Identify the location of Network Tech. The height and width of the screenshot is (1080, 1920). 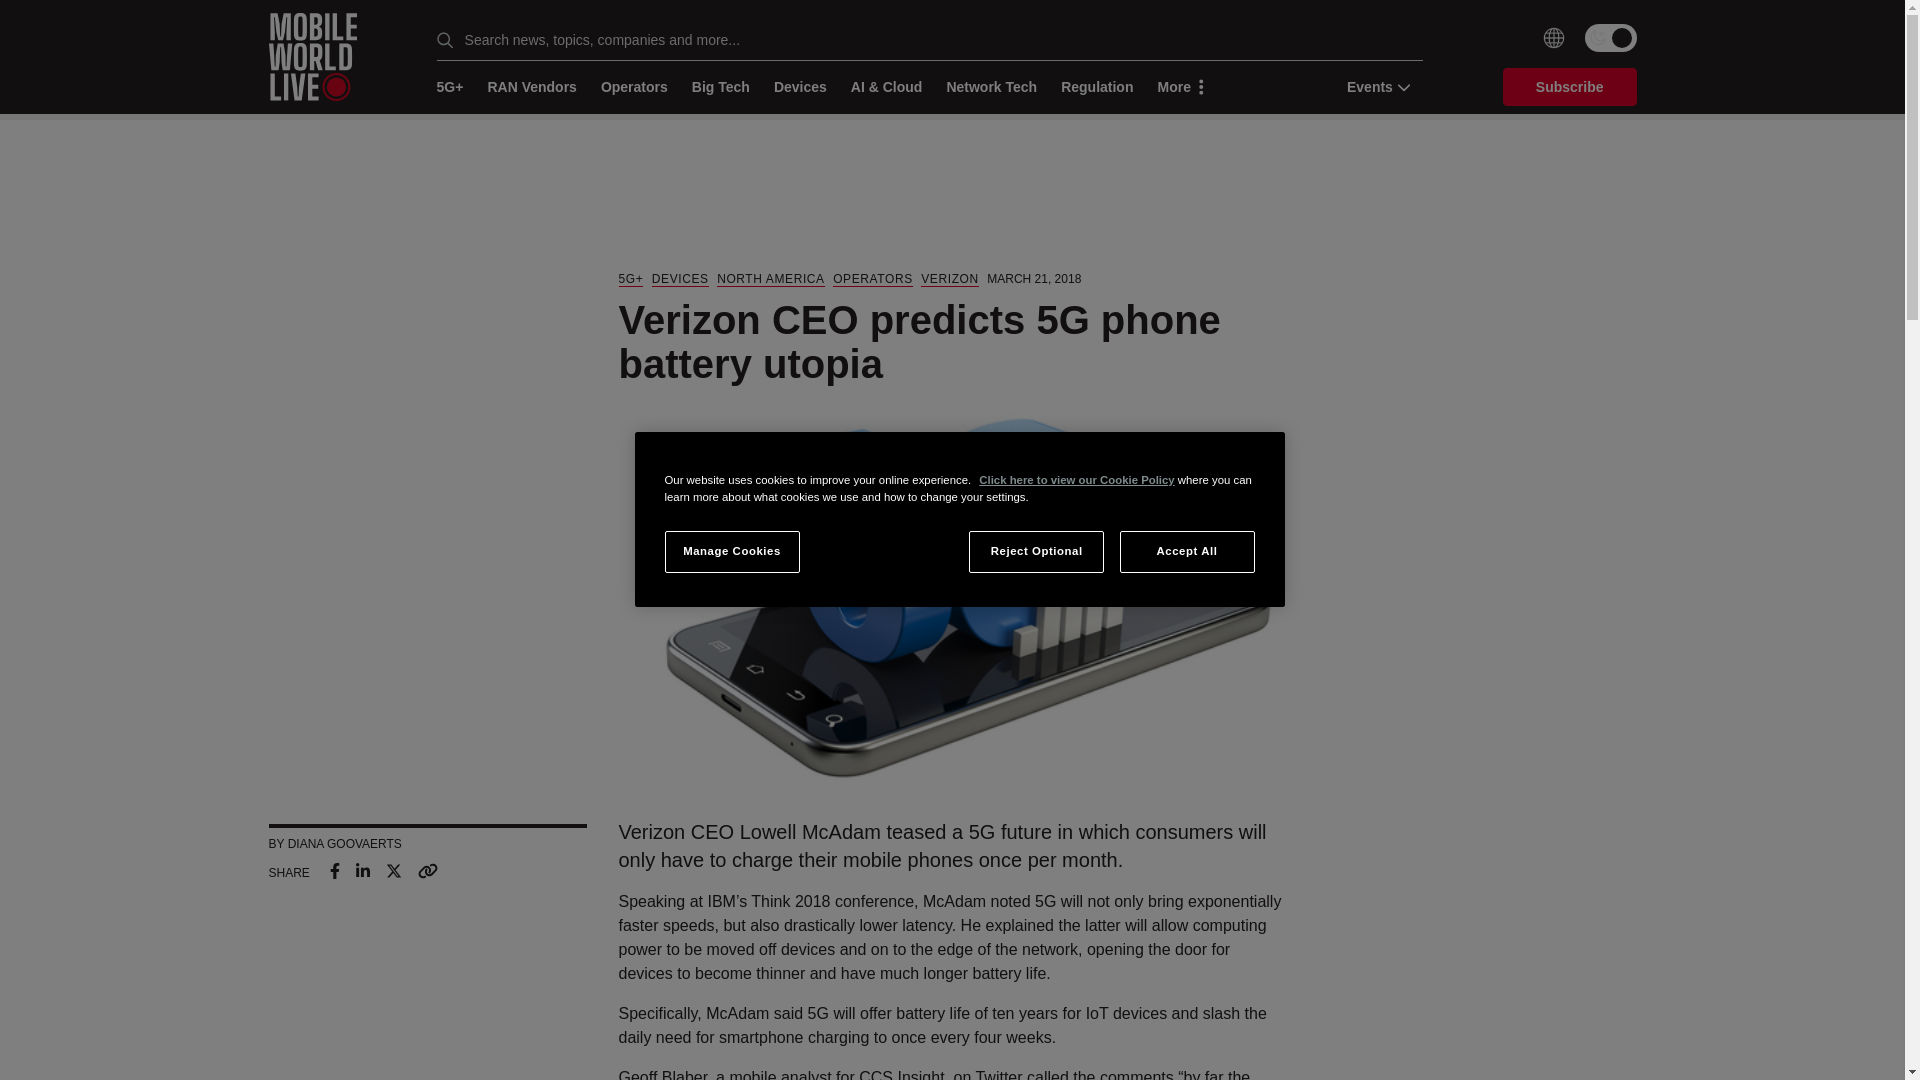
(991, 87).